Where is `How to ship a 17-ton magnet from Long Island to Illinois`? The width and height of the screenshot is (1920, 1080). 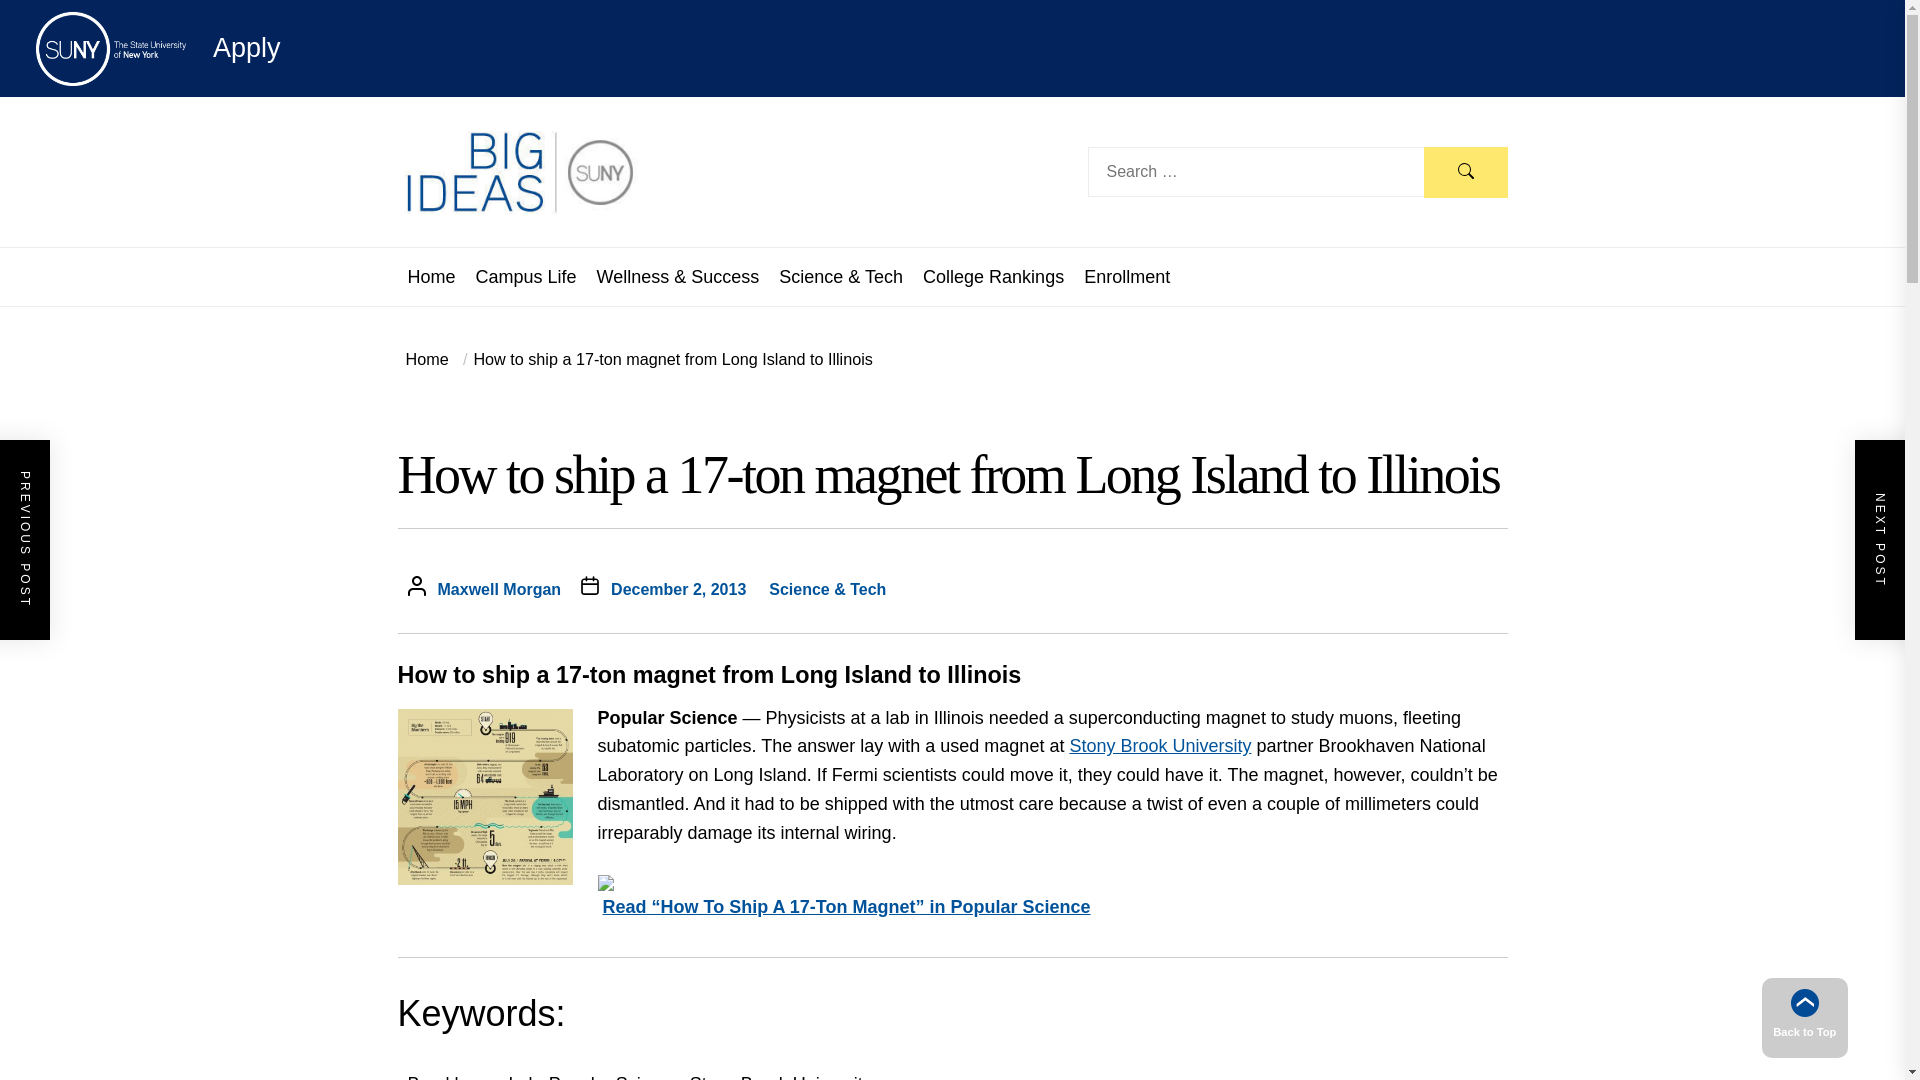
How to ship a 17-ton magnet from Long Island to Illinois is located at coordinates (664, 358).